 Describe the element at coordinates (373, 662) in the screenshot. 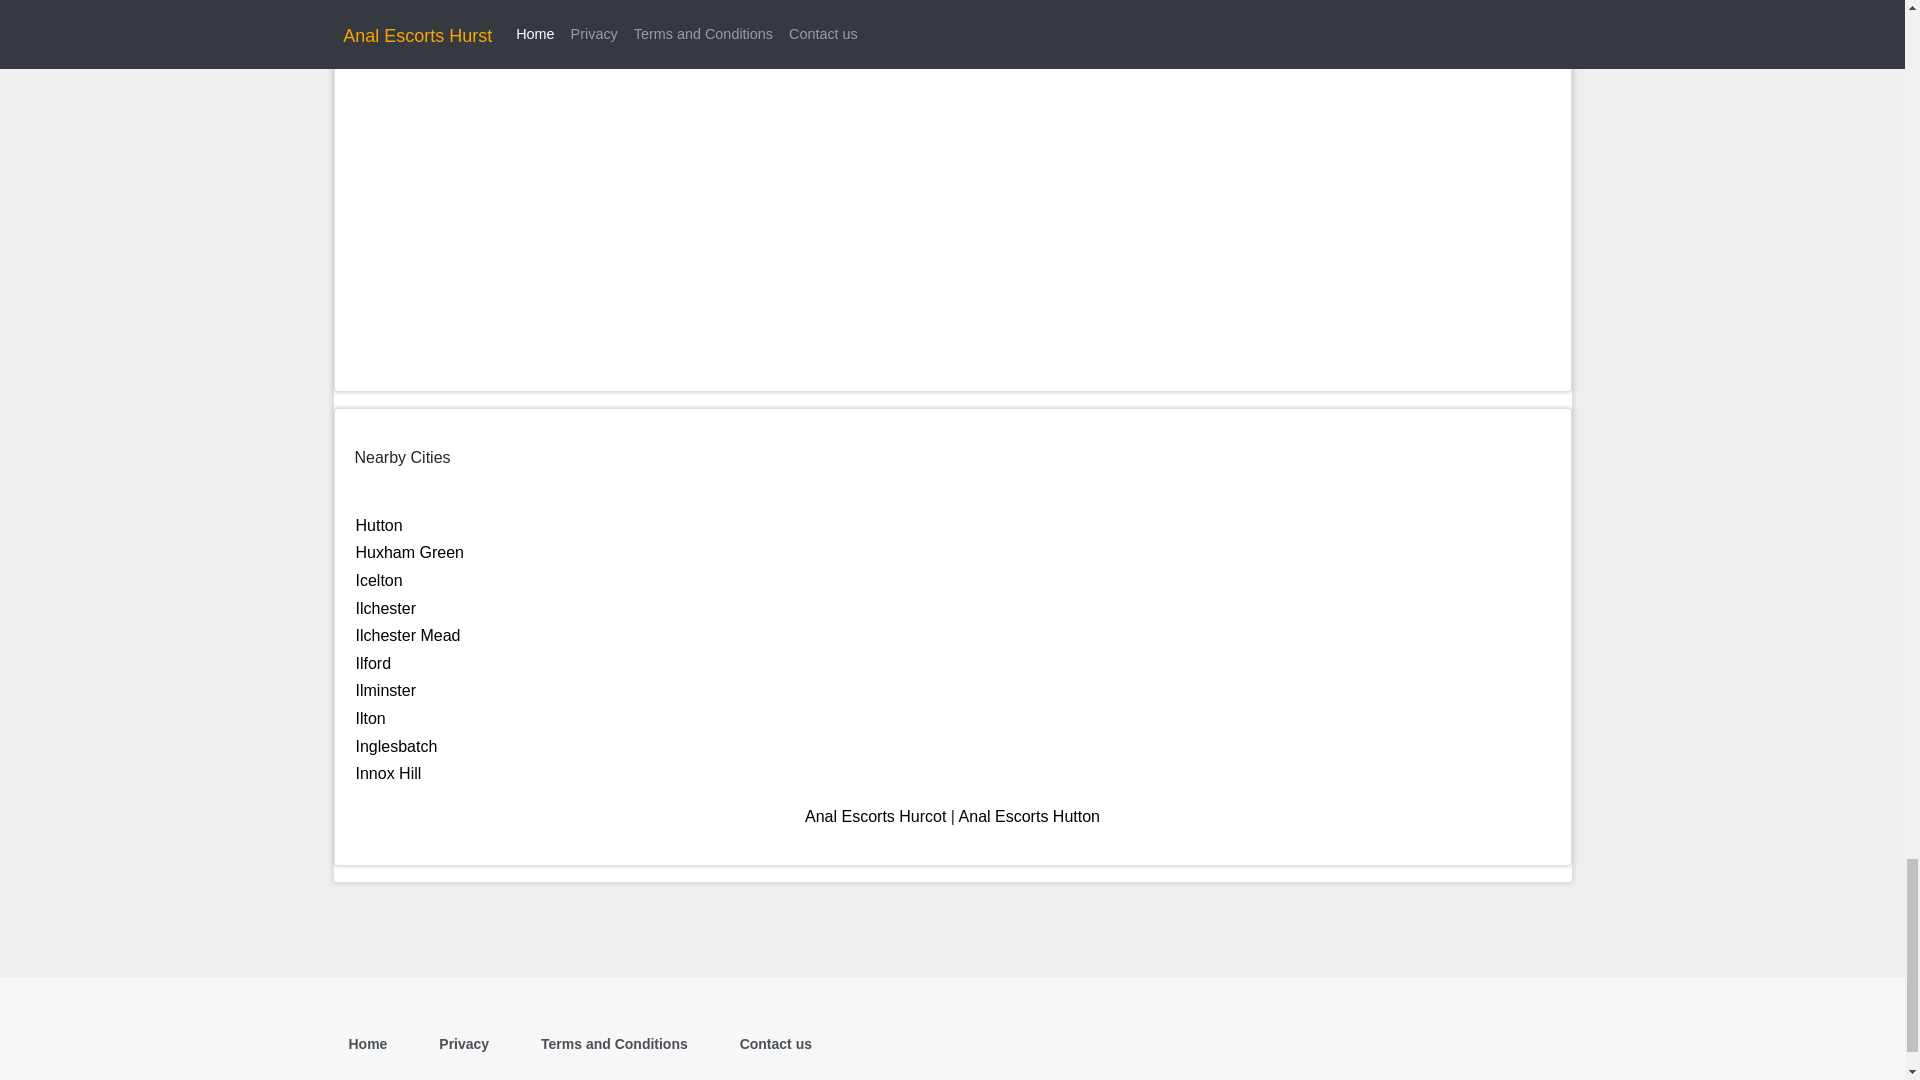

I see `Ilford` at that location.